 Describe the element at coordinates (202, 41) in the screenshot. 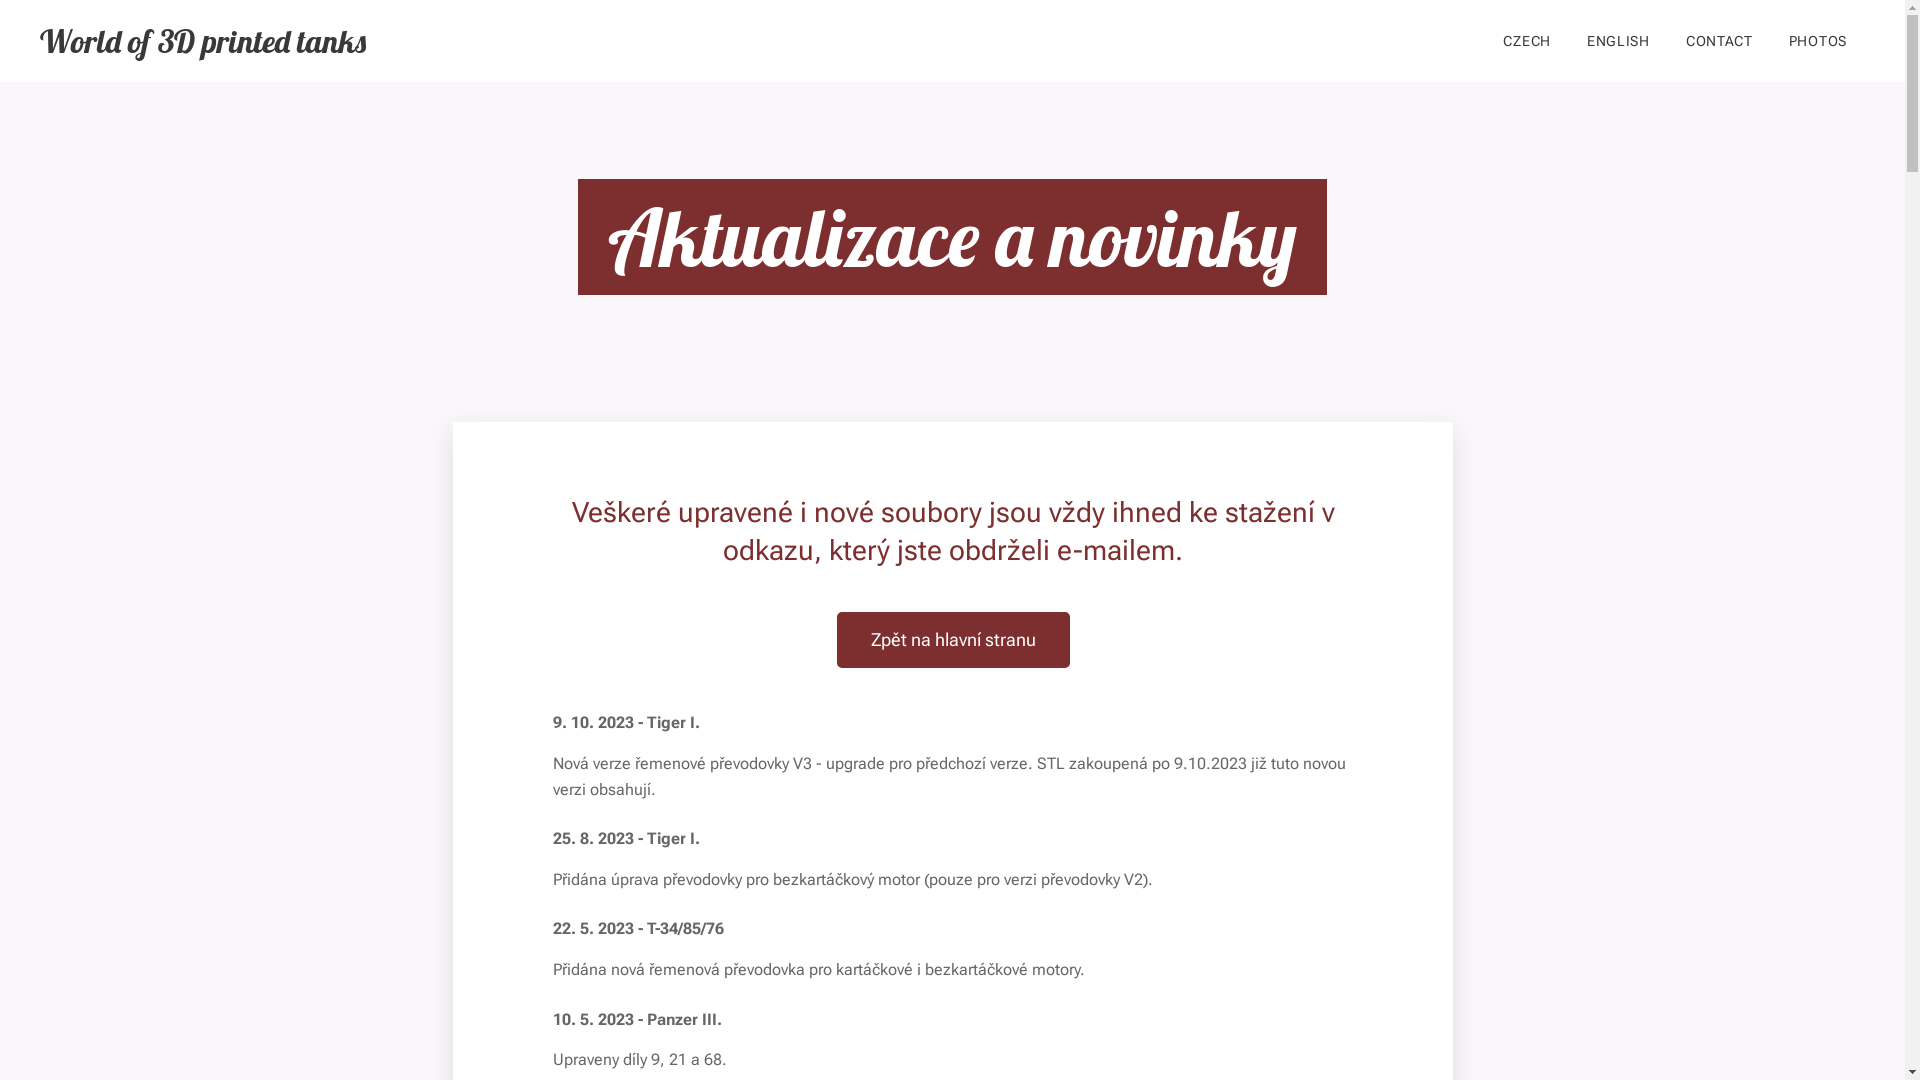

I see `World of 3D printed tanks` at that location.